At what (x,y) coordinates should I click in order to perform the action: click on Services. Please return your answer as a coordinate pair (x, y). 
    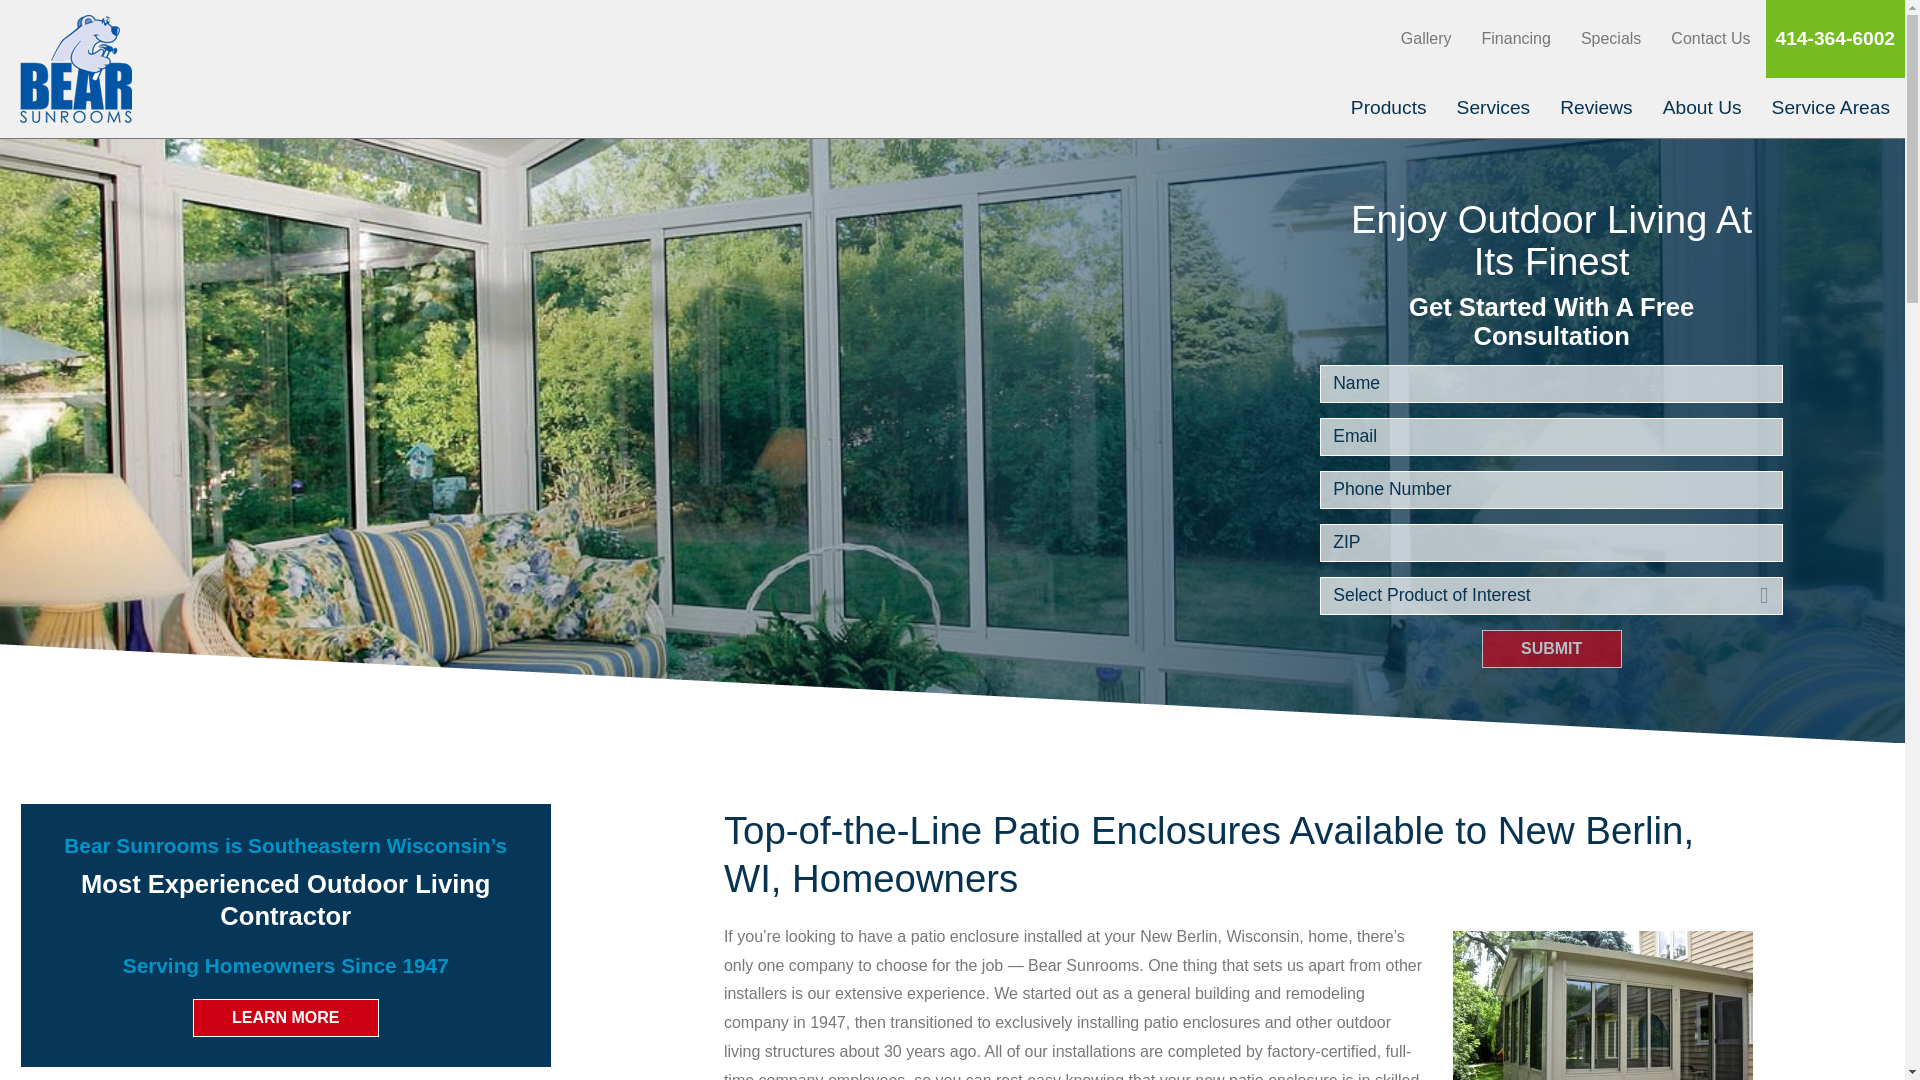
    Looking at the image, I should click on (1493, 108).